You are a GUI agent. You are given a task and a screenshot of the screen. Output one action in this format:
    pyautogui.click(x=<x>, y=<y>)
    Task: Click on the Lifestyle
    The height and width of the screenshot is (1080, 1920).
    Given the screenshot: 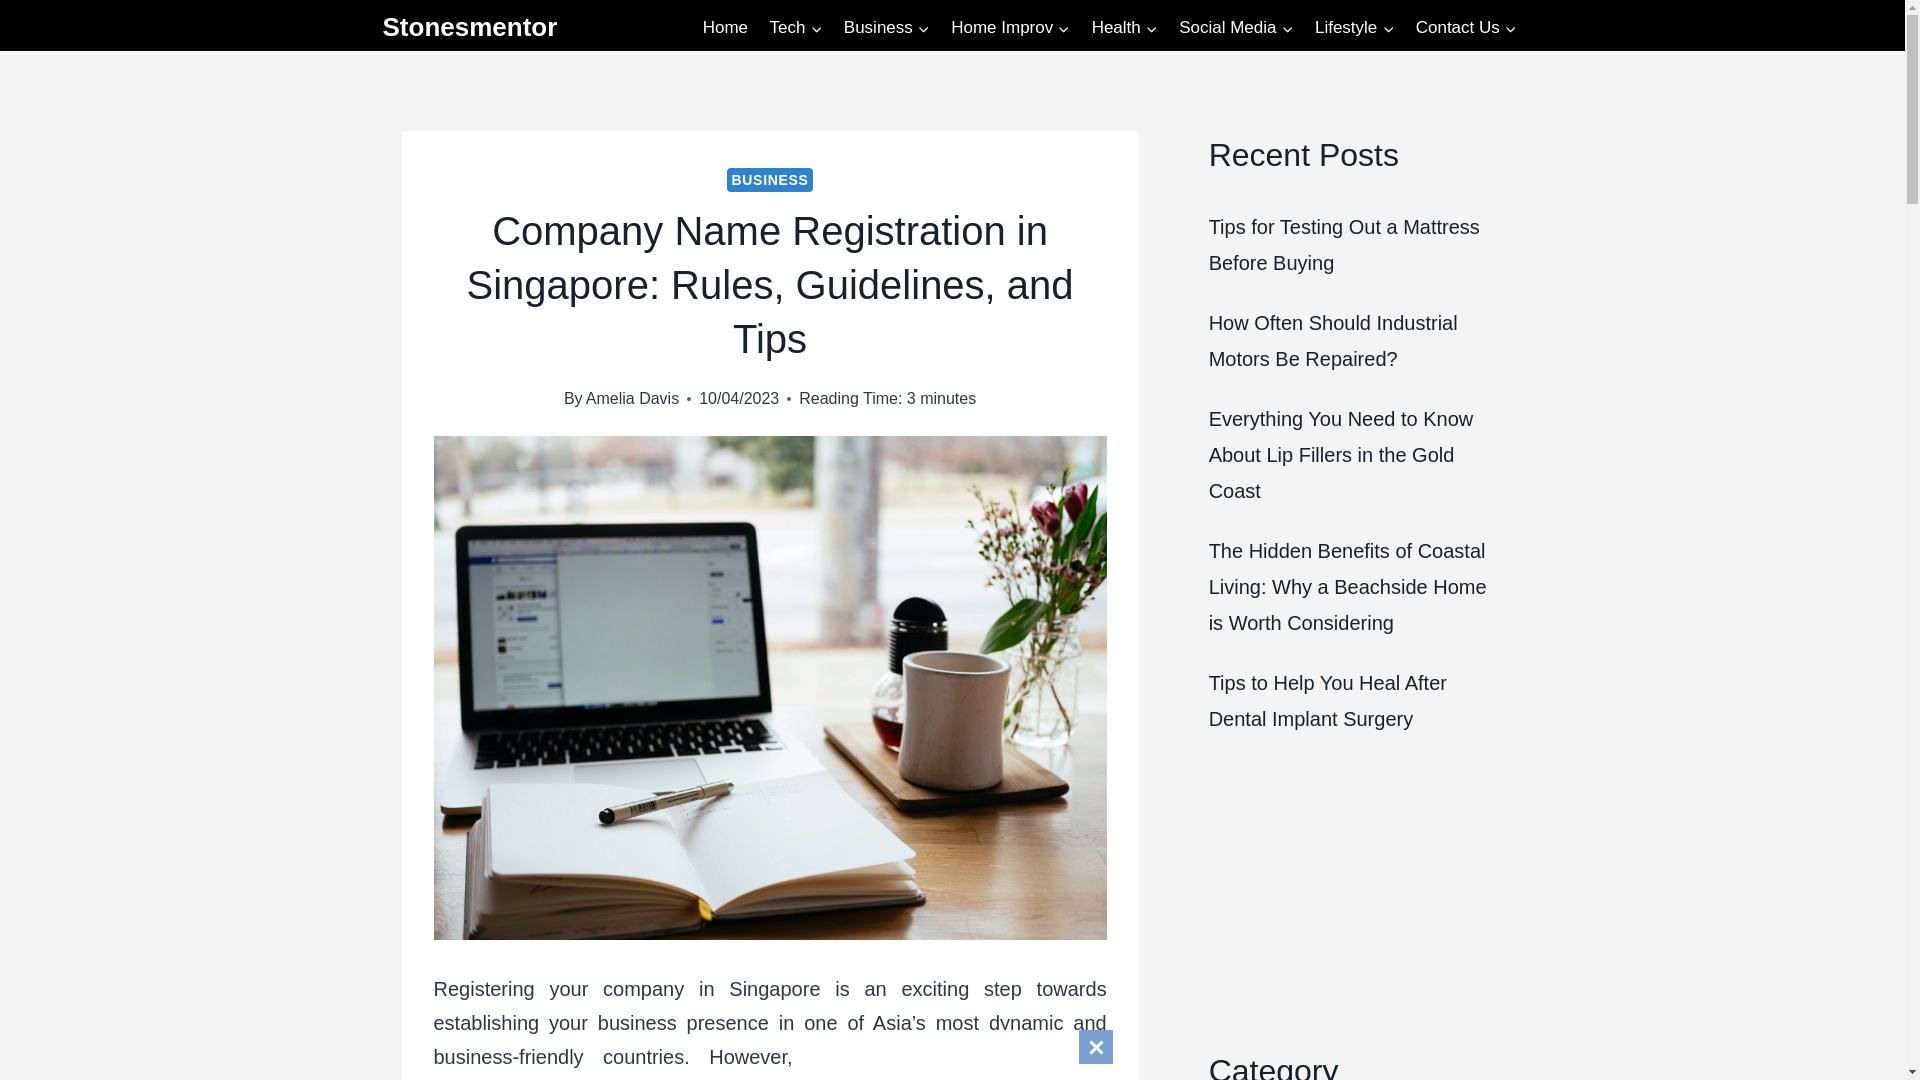 What is the action you would take?
    pyautogui.click(x=1354, y=28)
    